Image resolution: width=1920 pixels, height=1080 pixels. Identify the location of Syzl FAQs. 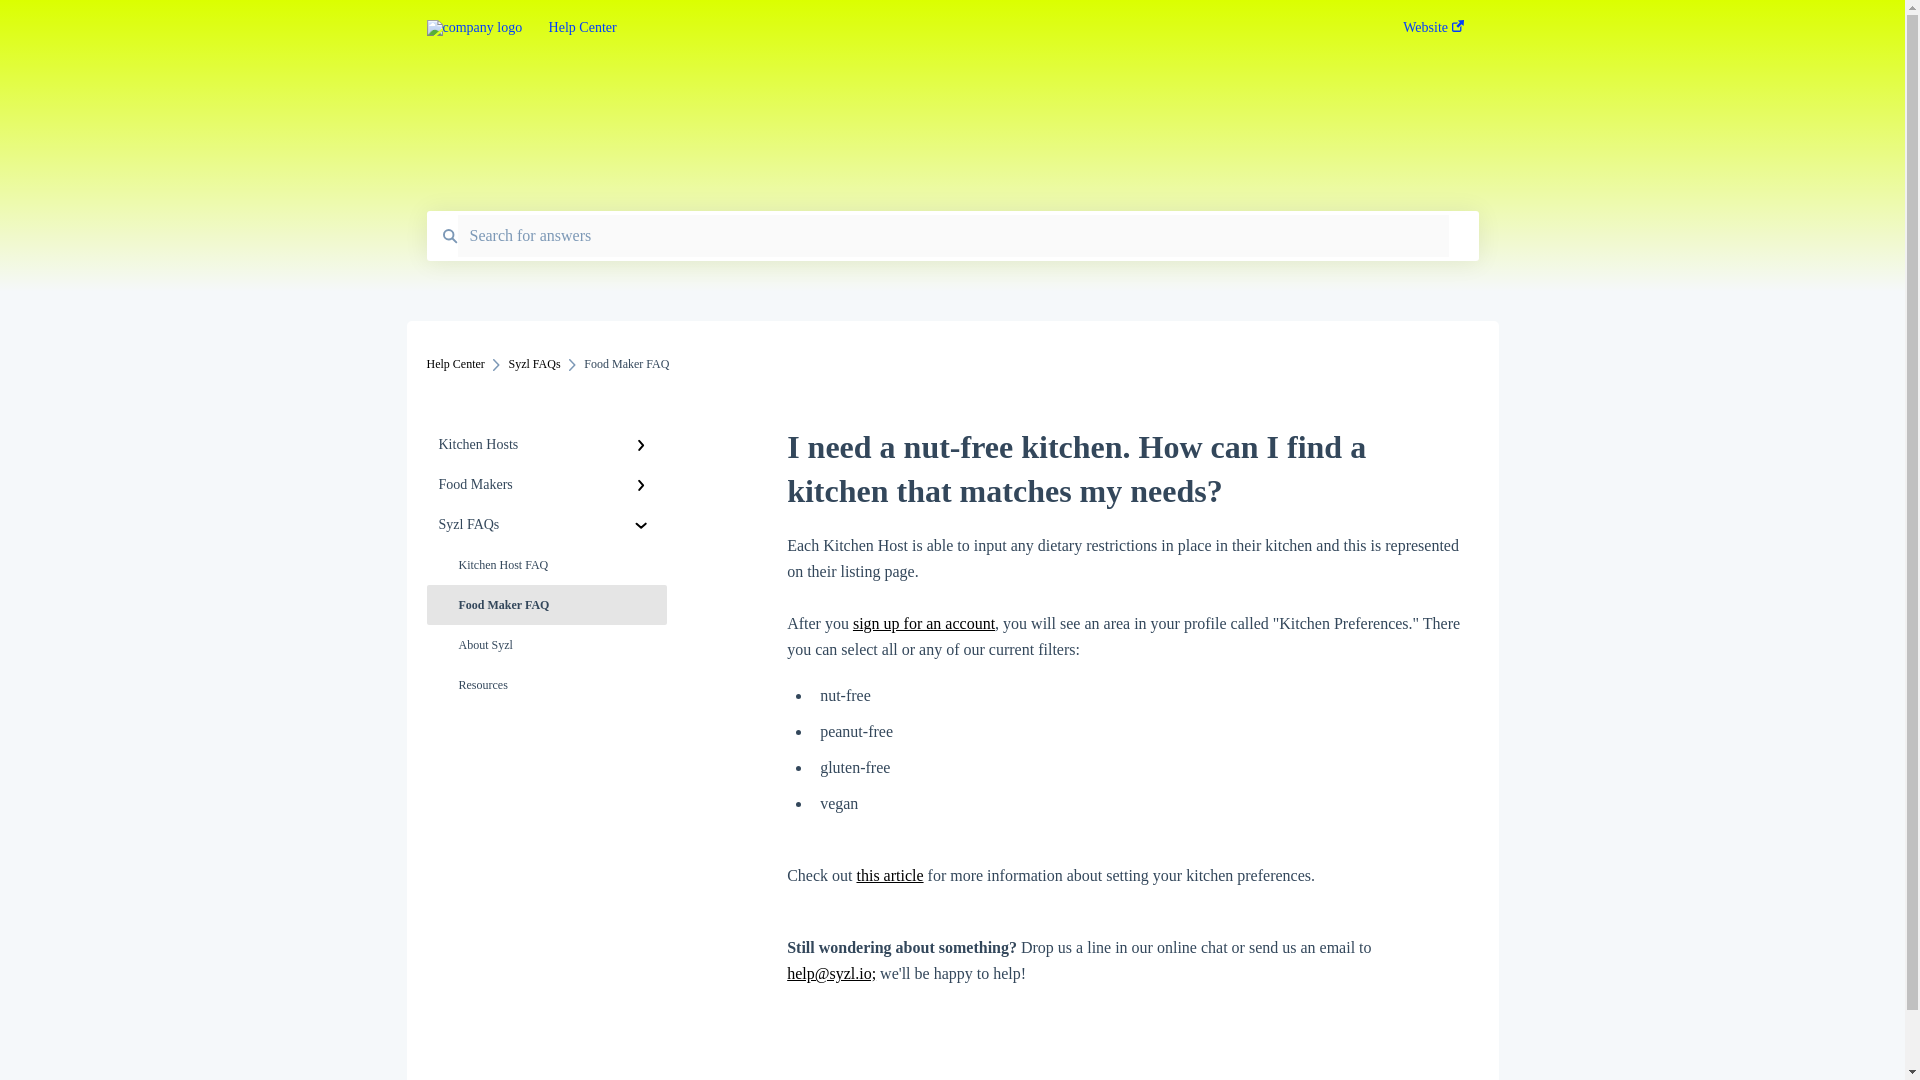
(546, 525).